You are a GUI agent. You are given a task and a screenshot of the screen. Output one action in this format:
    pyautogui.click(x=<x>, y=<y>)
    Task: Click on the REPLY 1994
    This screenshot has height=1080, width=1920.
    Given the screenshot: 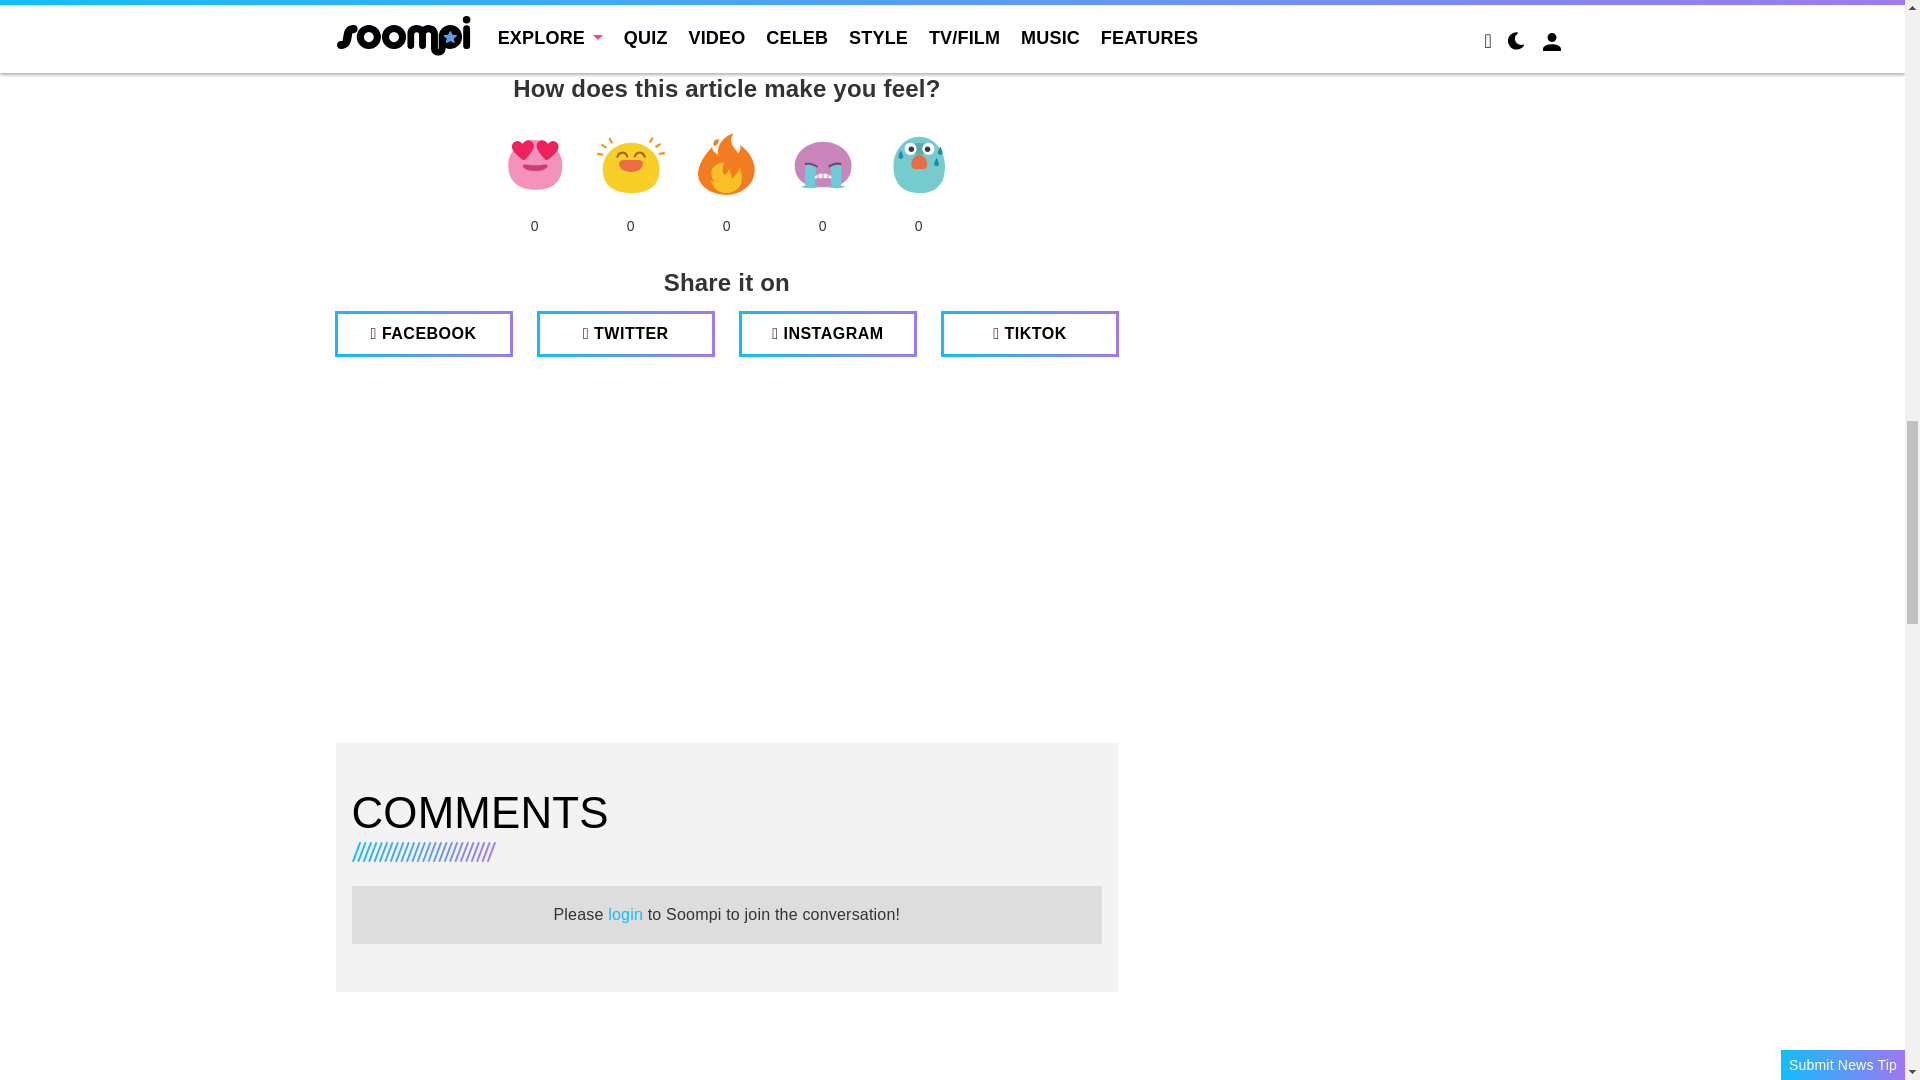 What is the action you would take?
    pyautogui.click(x=436, y=42)
    